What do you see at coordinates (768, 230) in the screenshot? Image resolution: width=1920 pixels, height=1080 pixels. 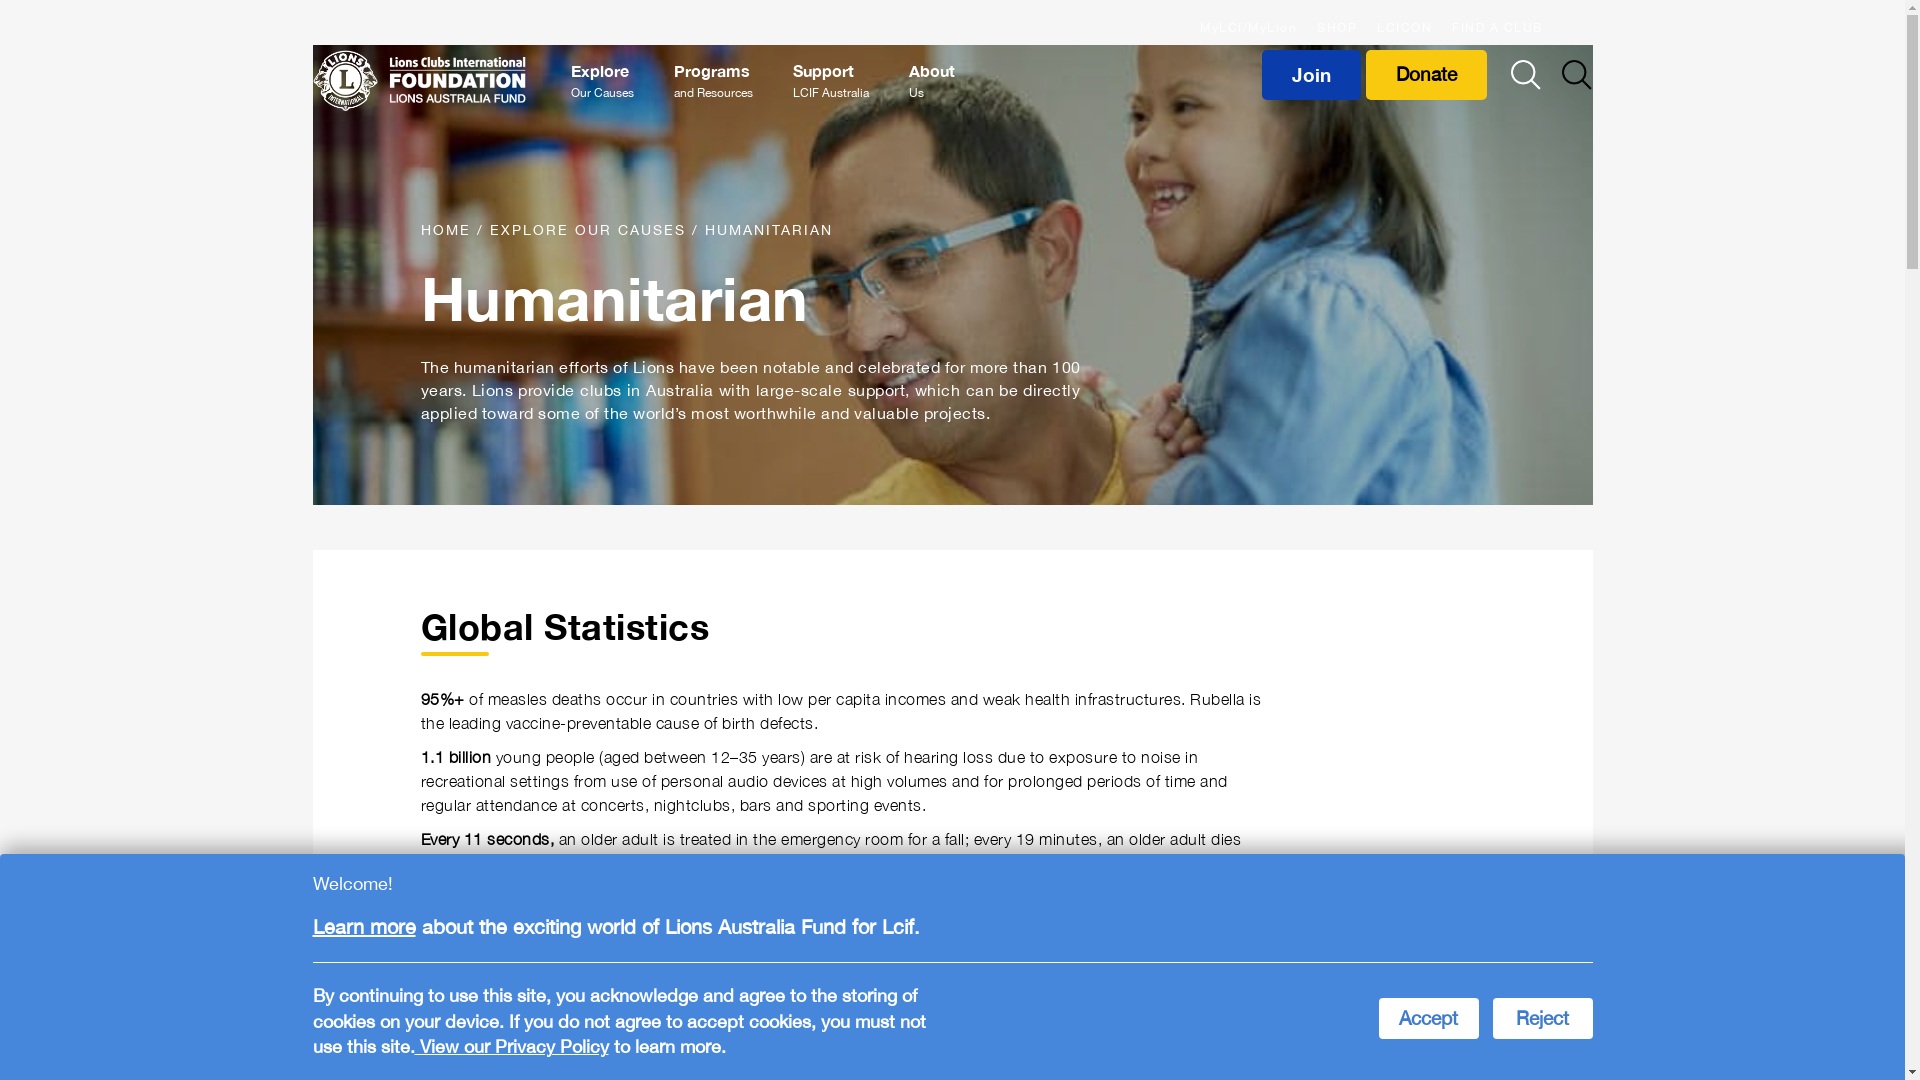 I see `HUMANITARIAN` at bounding box center [768, 230].